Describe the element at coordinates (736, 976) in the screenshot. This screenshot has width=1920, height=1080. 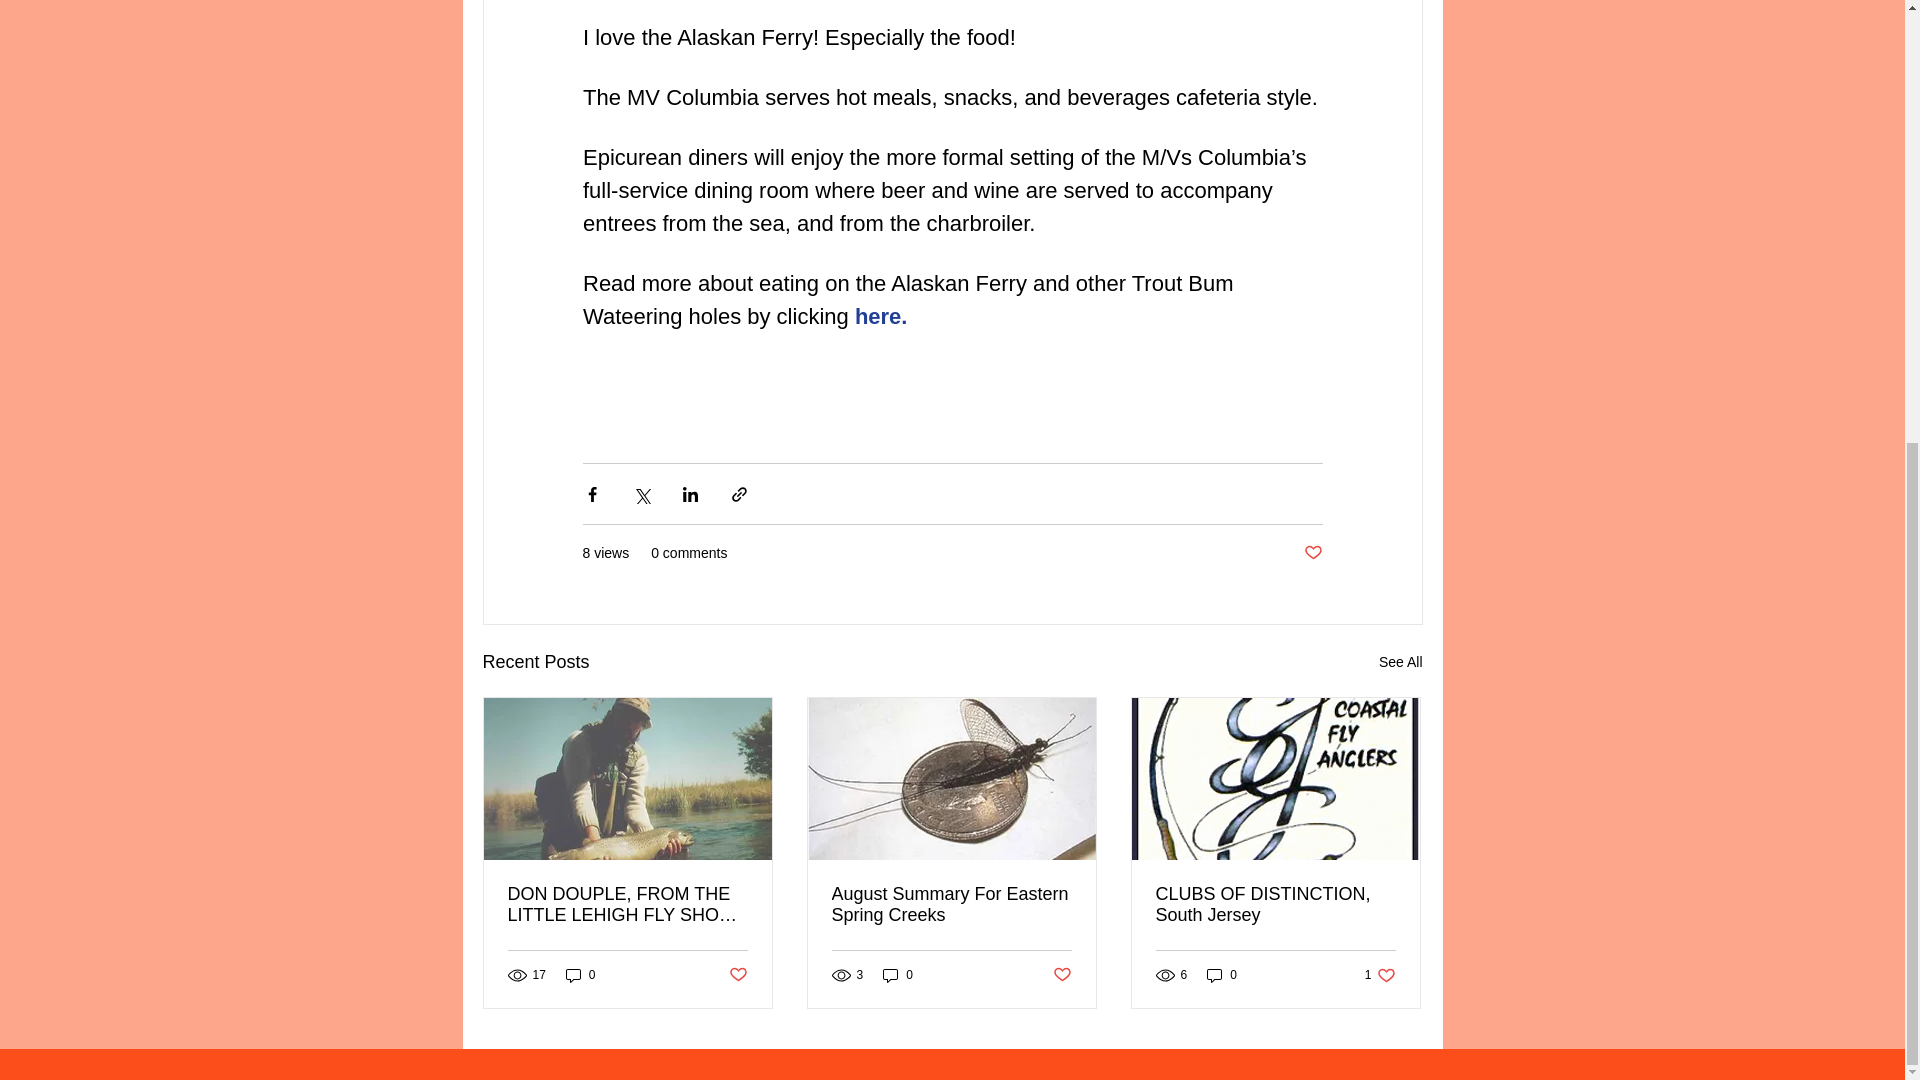
I see `Post not marked as liked` at that location.